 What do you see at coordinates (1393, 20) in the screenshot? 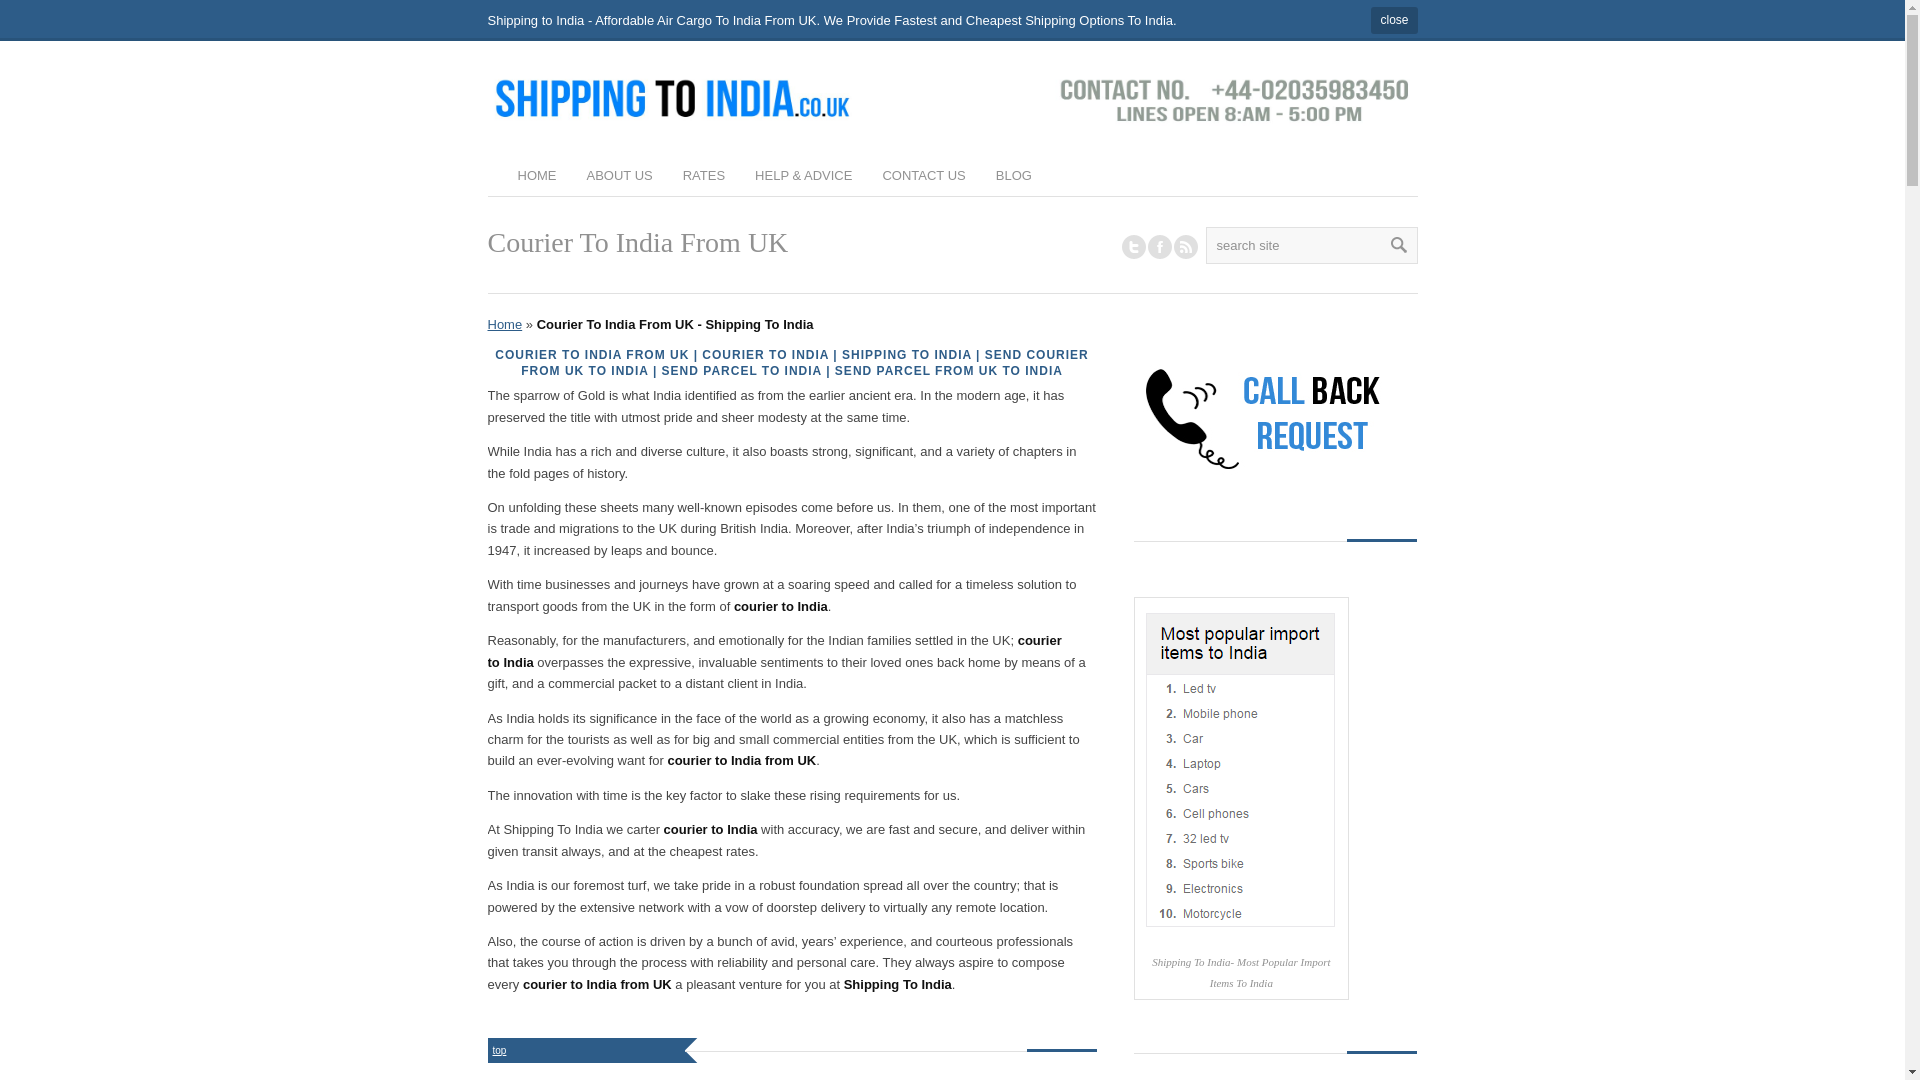
I see `close` at bounding box center [1393, 20].